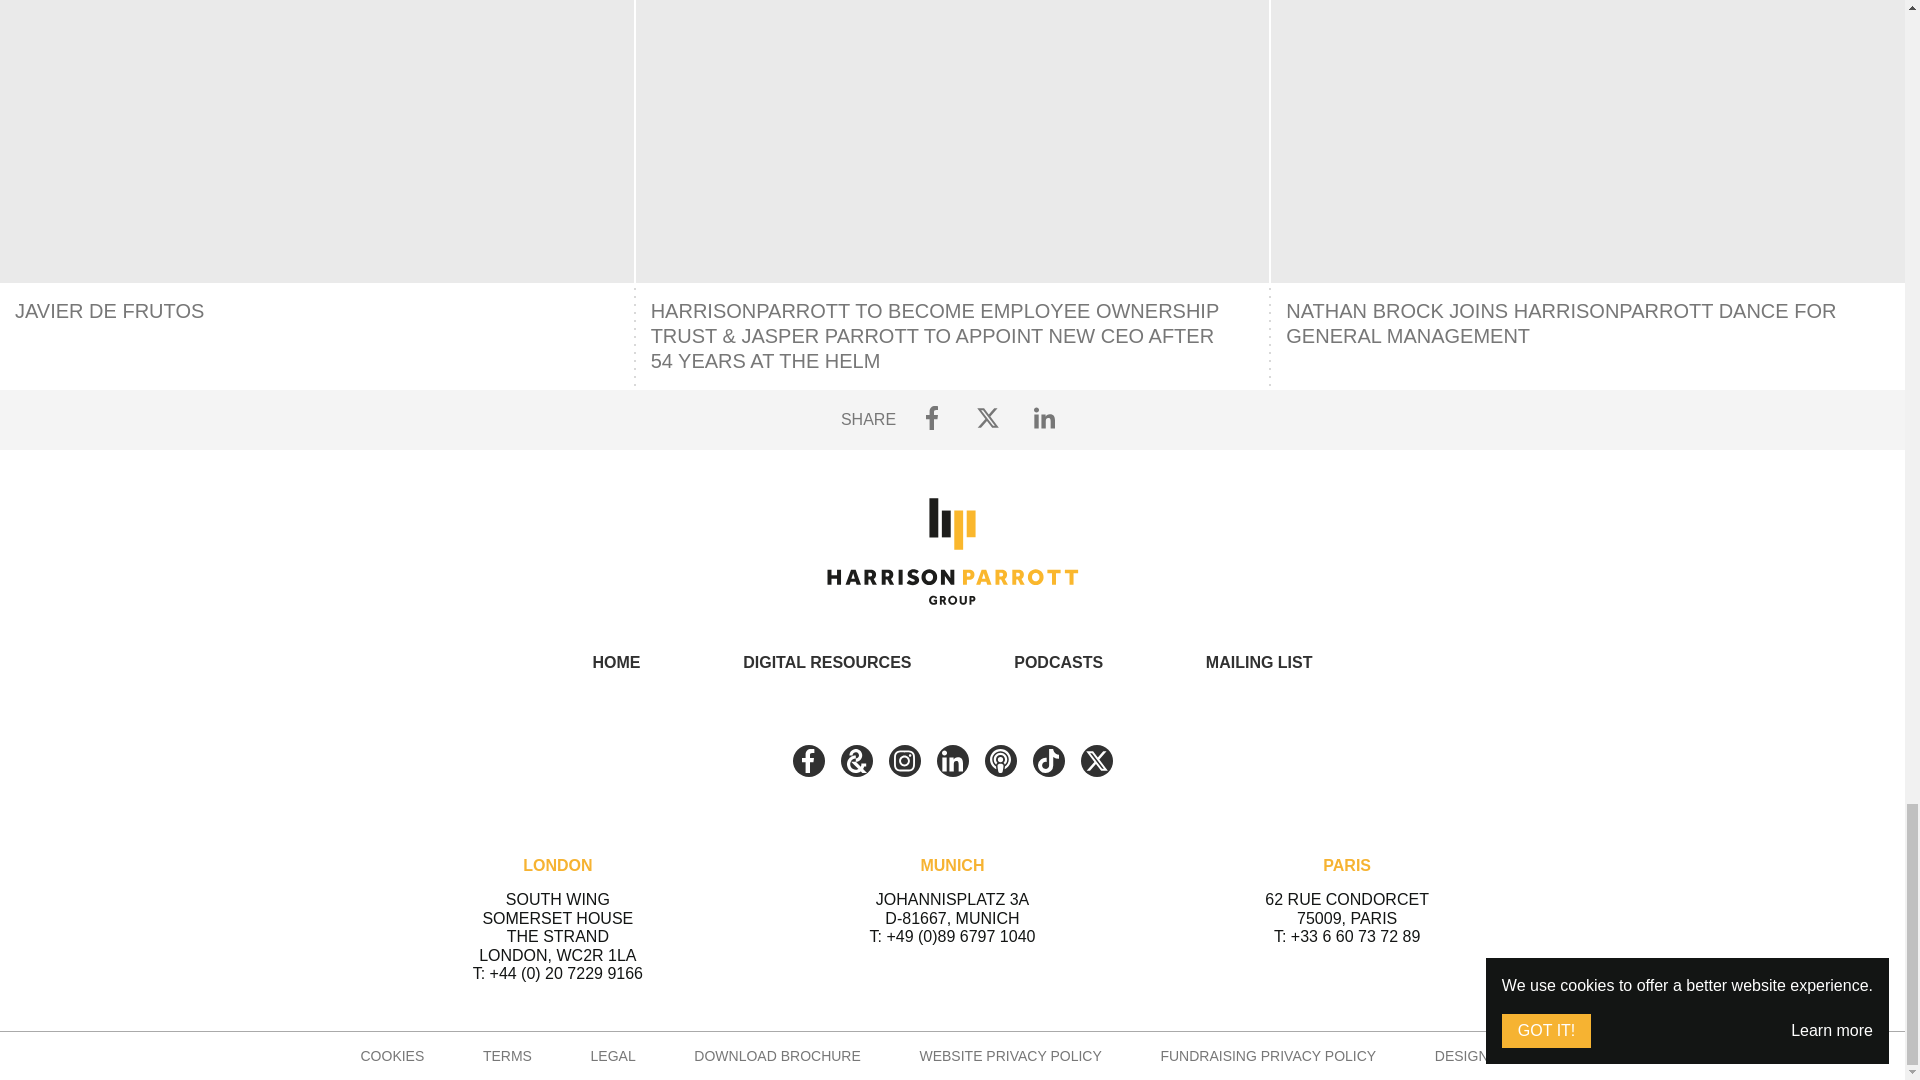 The image size is (1920, 1080). Describe the element at coordinates (1259, 662) in the screenshot. I see `MAILING LIST` at that location.